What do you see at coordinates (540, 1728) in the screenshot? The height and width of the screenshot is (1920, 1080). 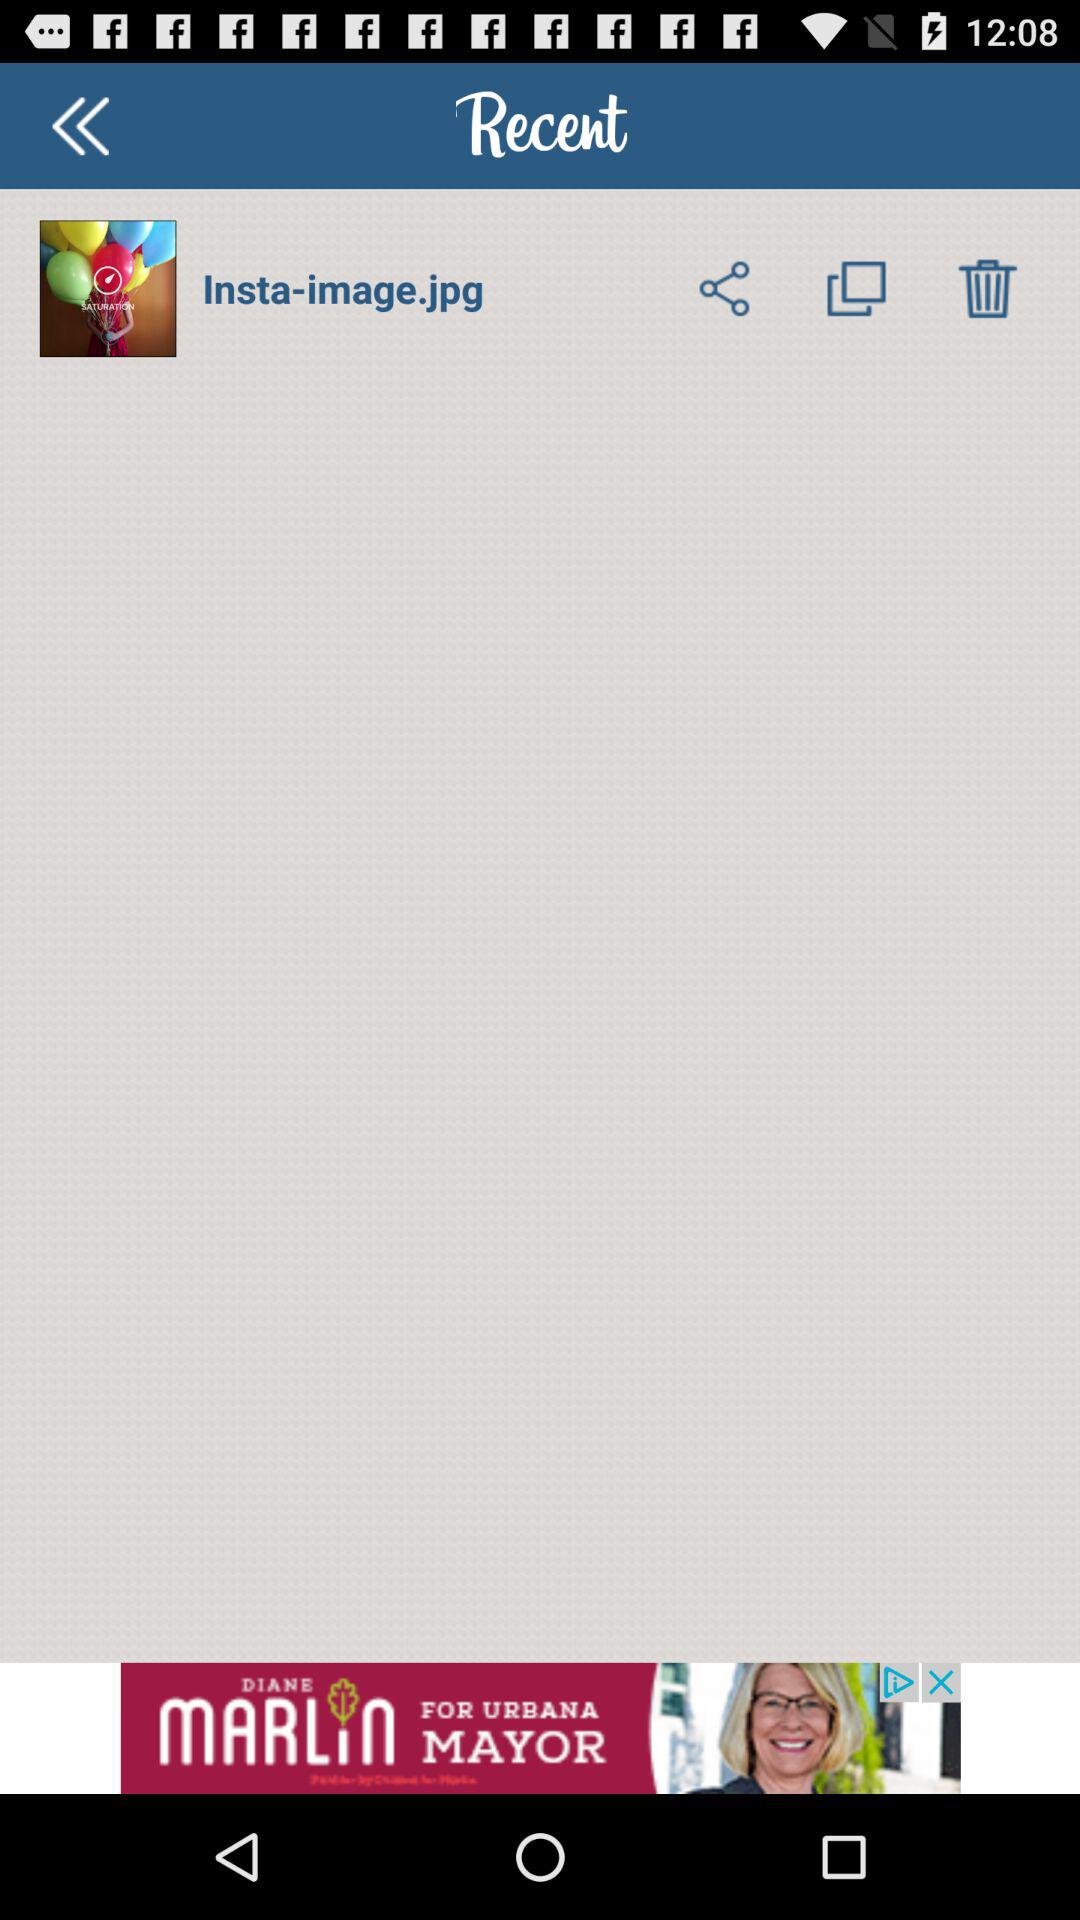 I see `go to advertiser site` at bounding box center [540, 1728].